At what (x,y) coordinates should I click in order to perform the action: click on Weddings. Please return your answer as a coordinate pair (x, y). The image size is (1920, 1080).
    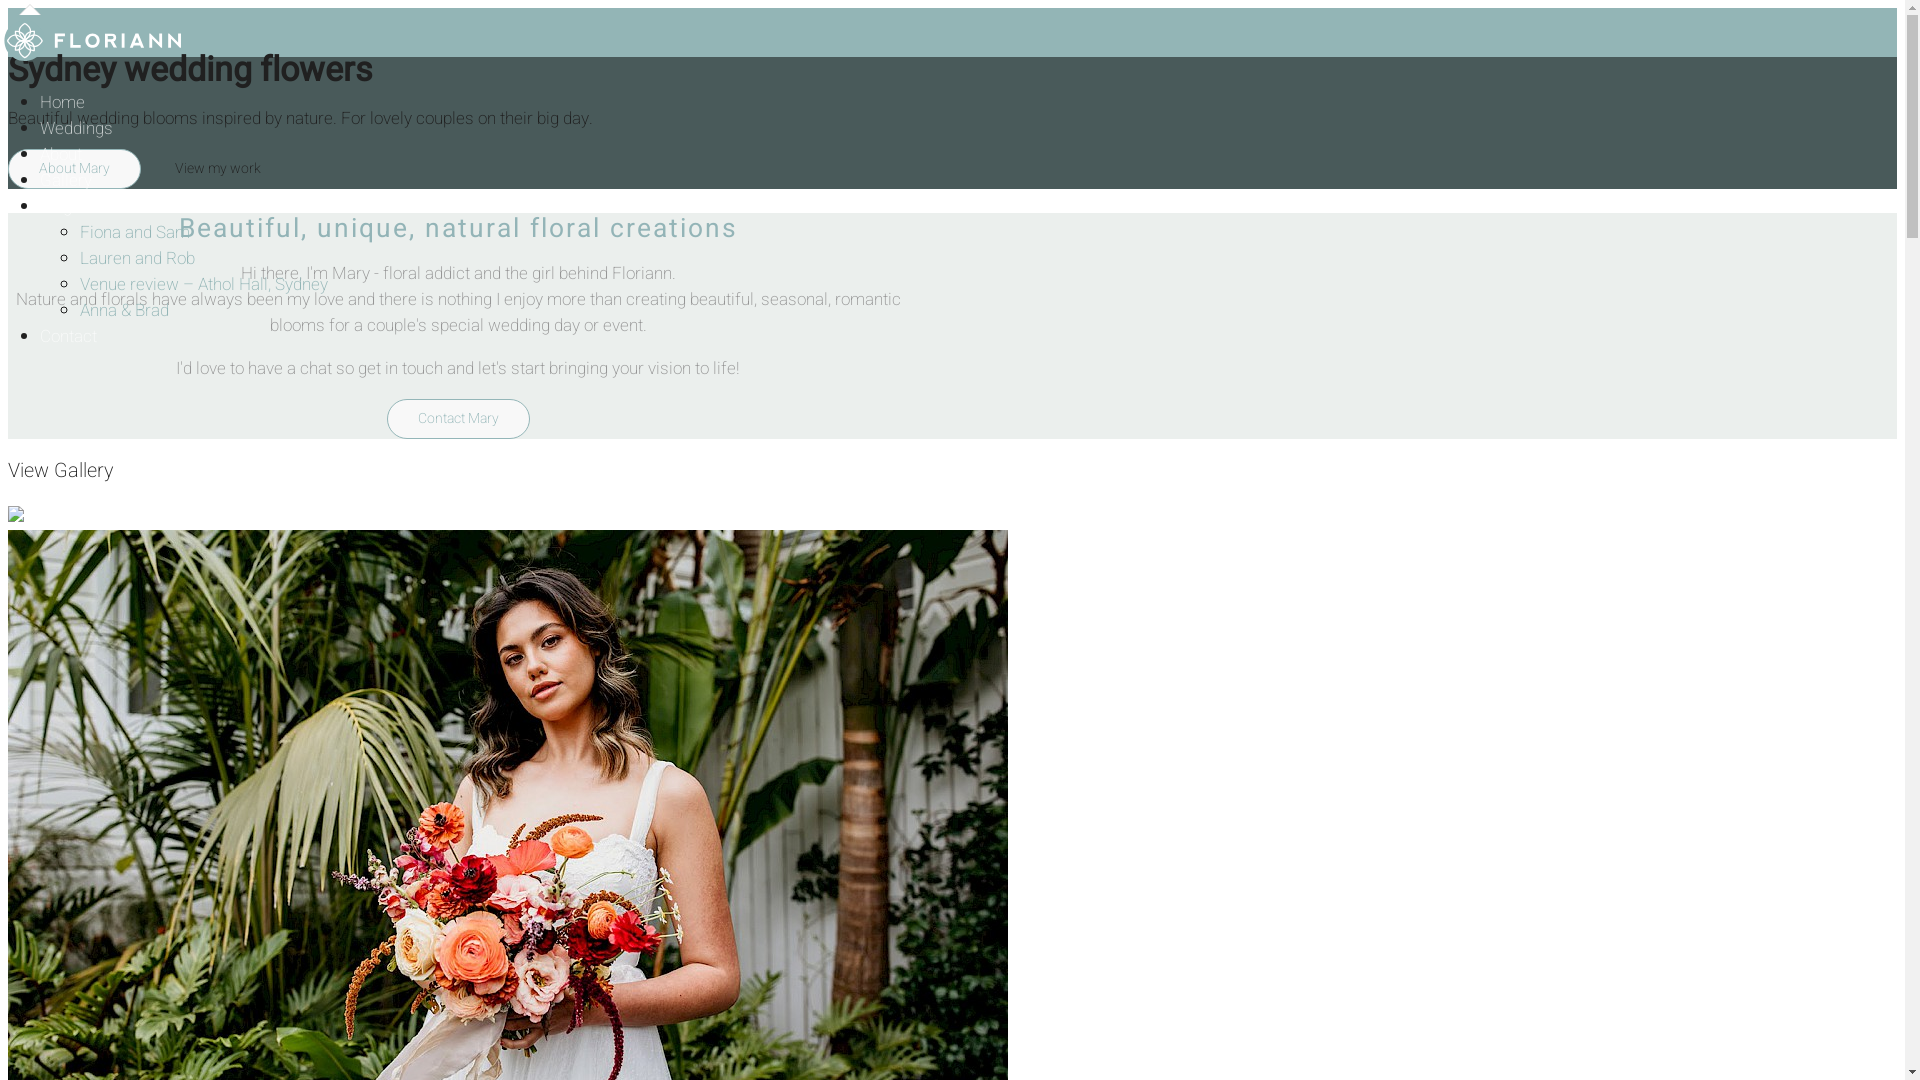
    Looking at the image, I should click on (76, 128).